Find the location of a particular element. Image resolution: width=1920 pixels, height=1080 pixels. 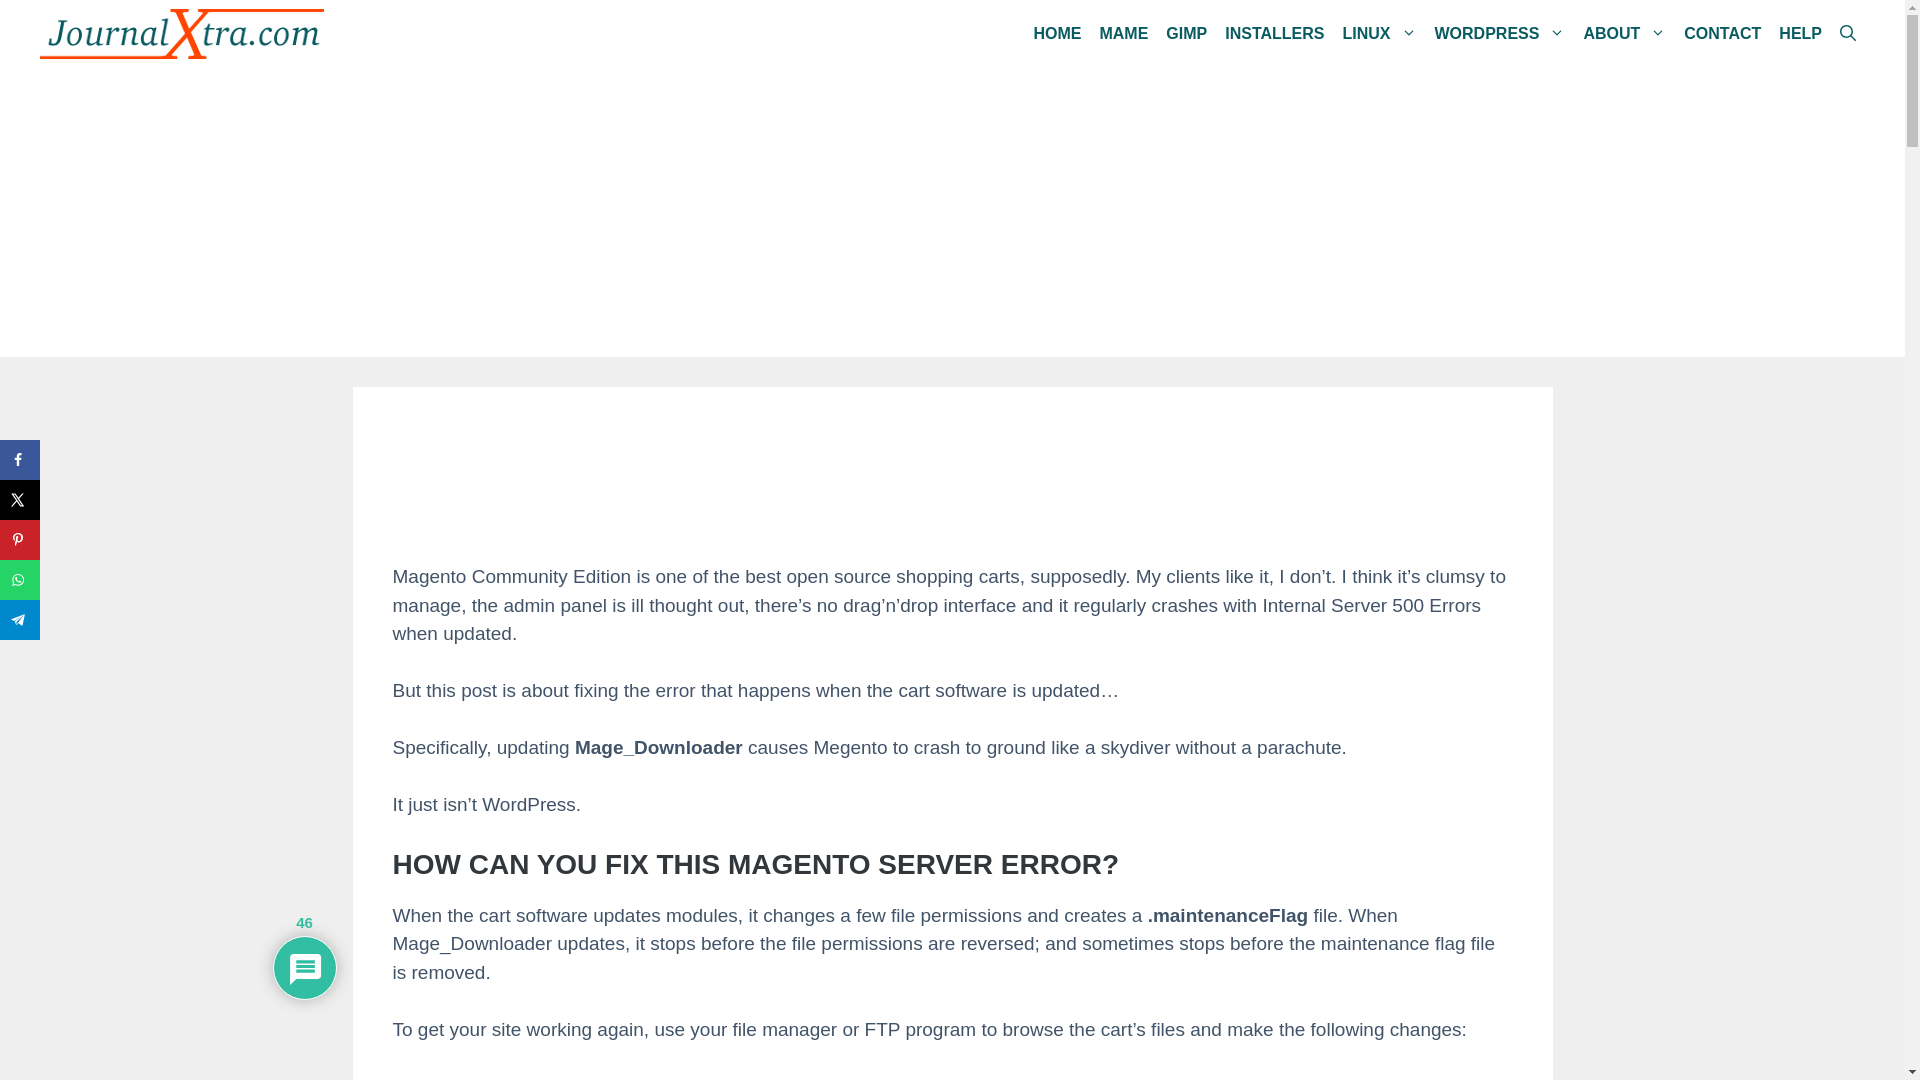

MAME is located at coordinates (1124, 33).